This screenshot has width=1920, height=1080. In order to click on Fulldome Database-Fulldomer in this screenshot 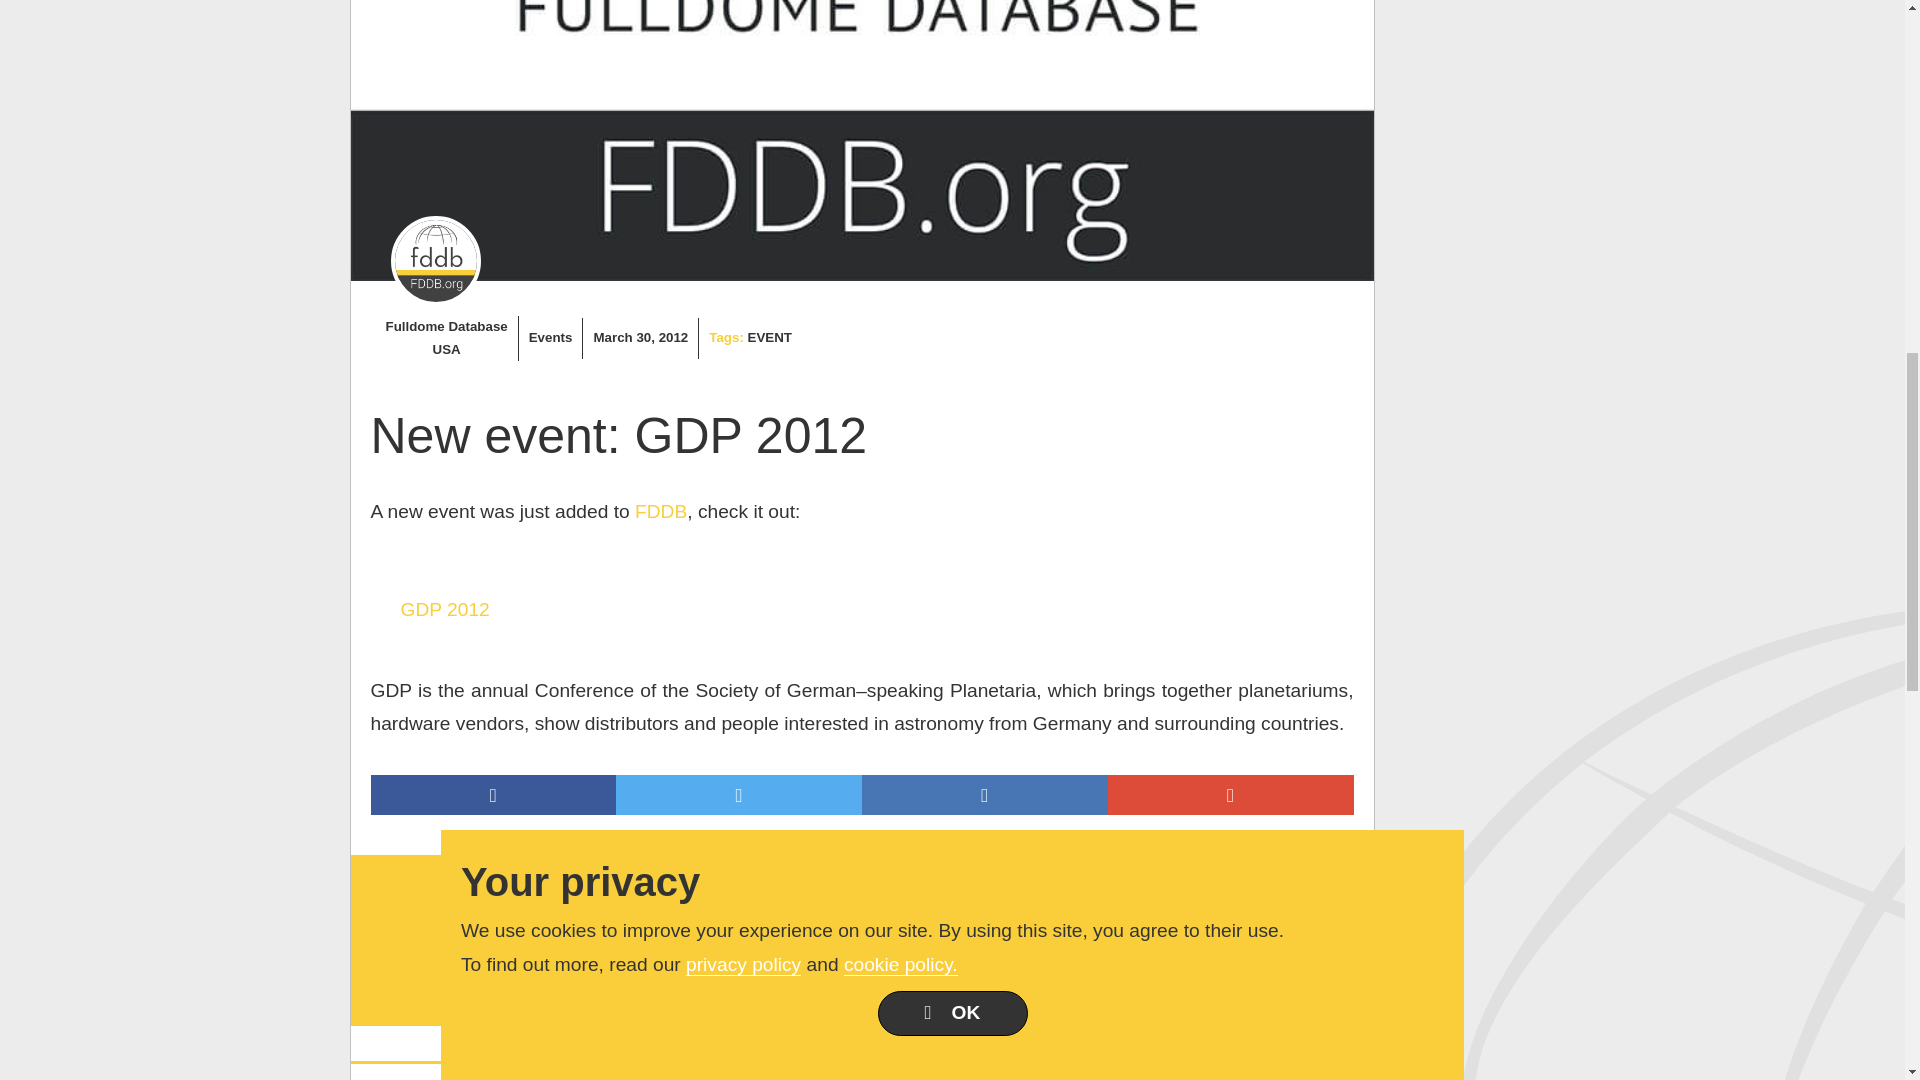, I will do `click(434, 260)`.